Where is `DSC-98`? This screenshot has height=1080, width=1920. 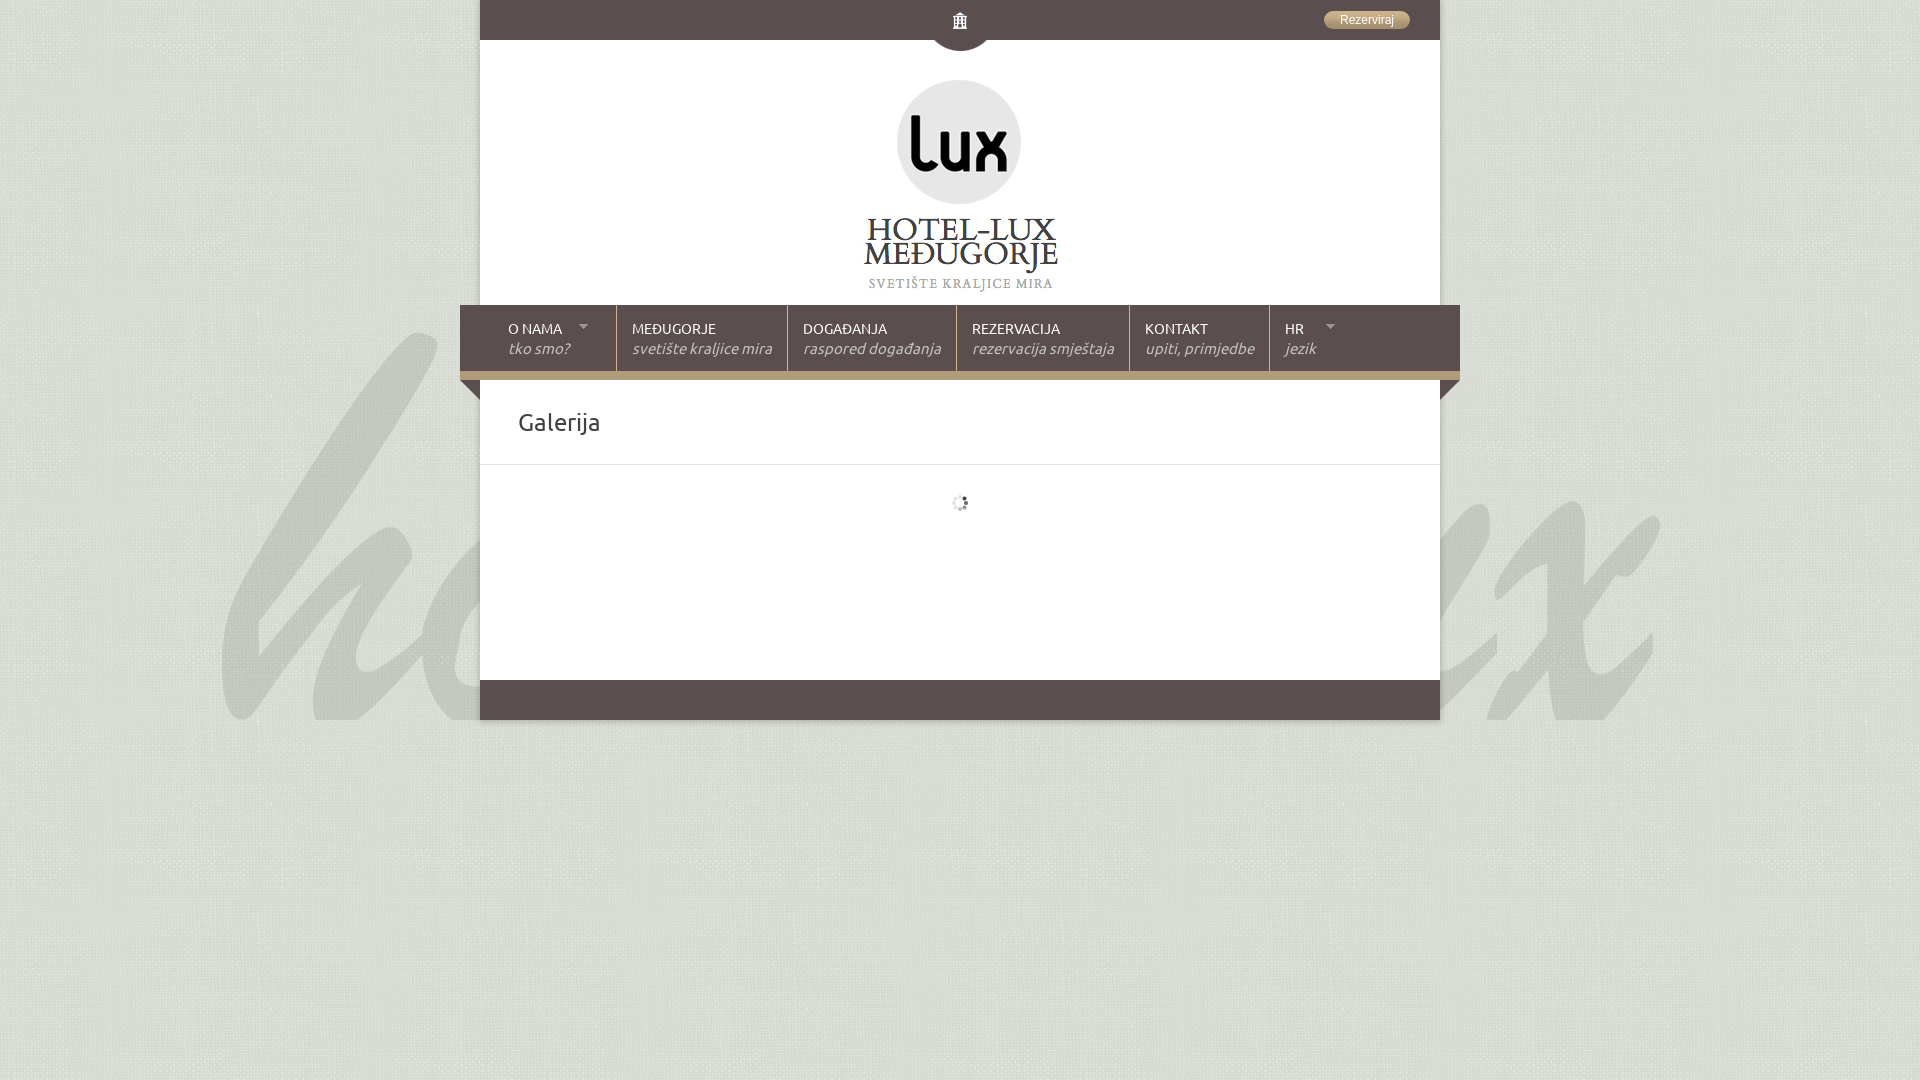 DSC-98 is located at coordinates (1000, 528).